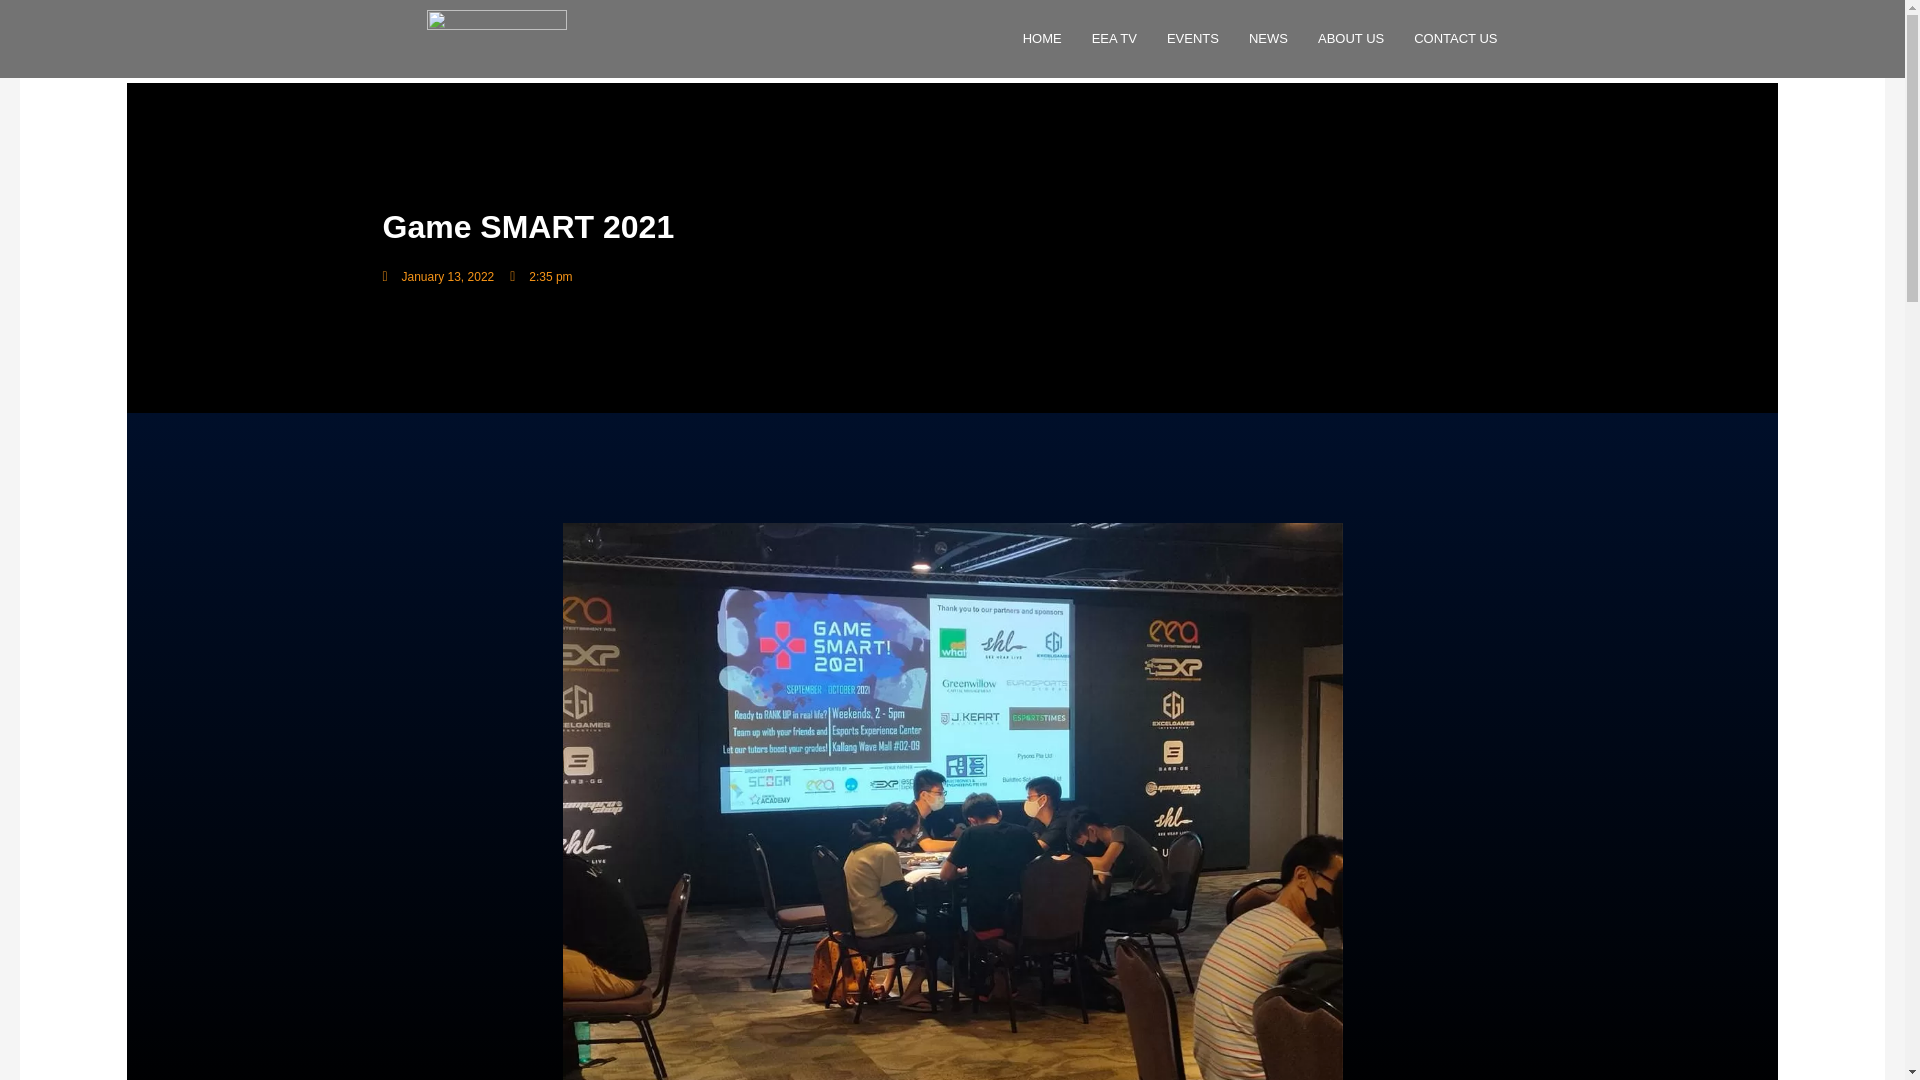 This screenshot has width=1920, height=1080. Describe the element at coordinates (1114, 38) in the screenshot. I see `EEA TV` at that location.